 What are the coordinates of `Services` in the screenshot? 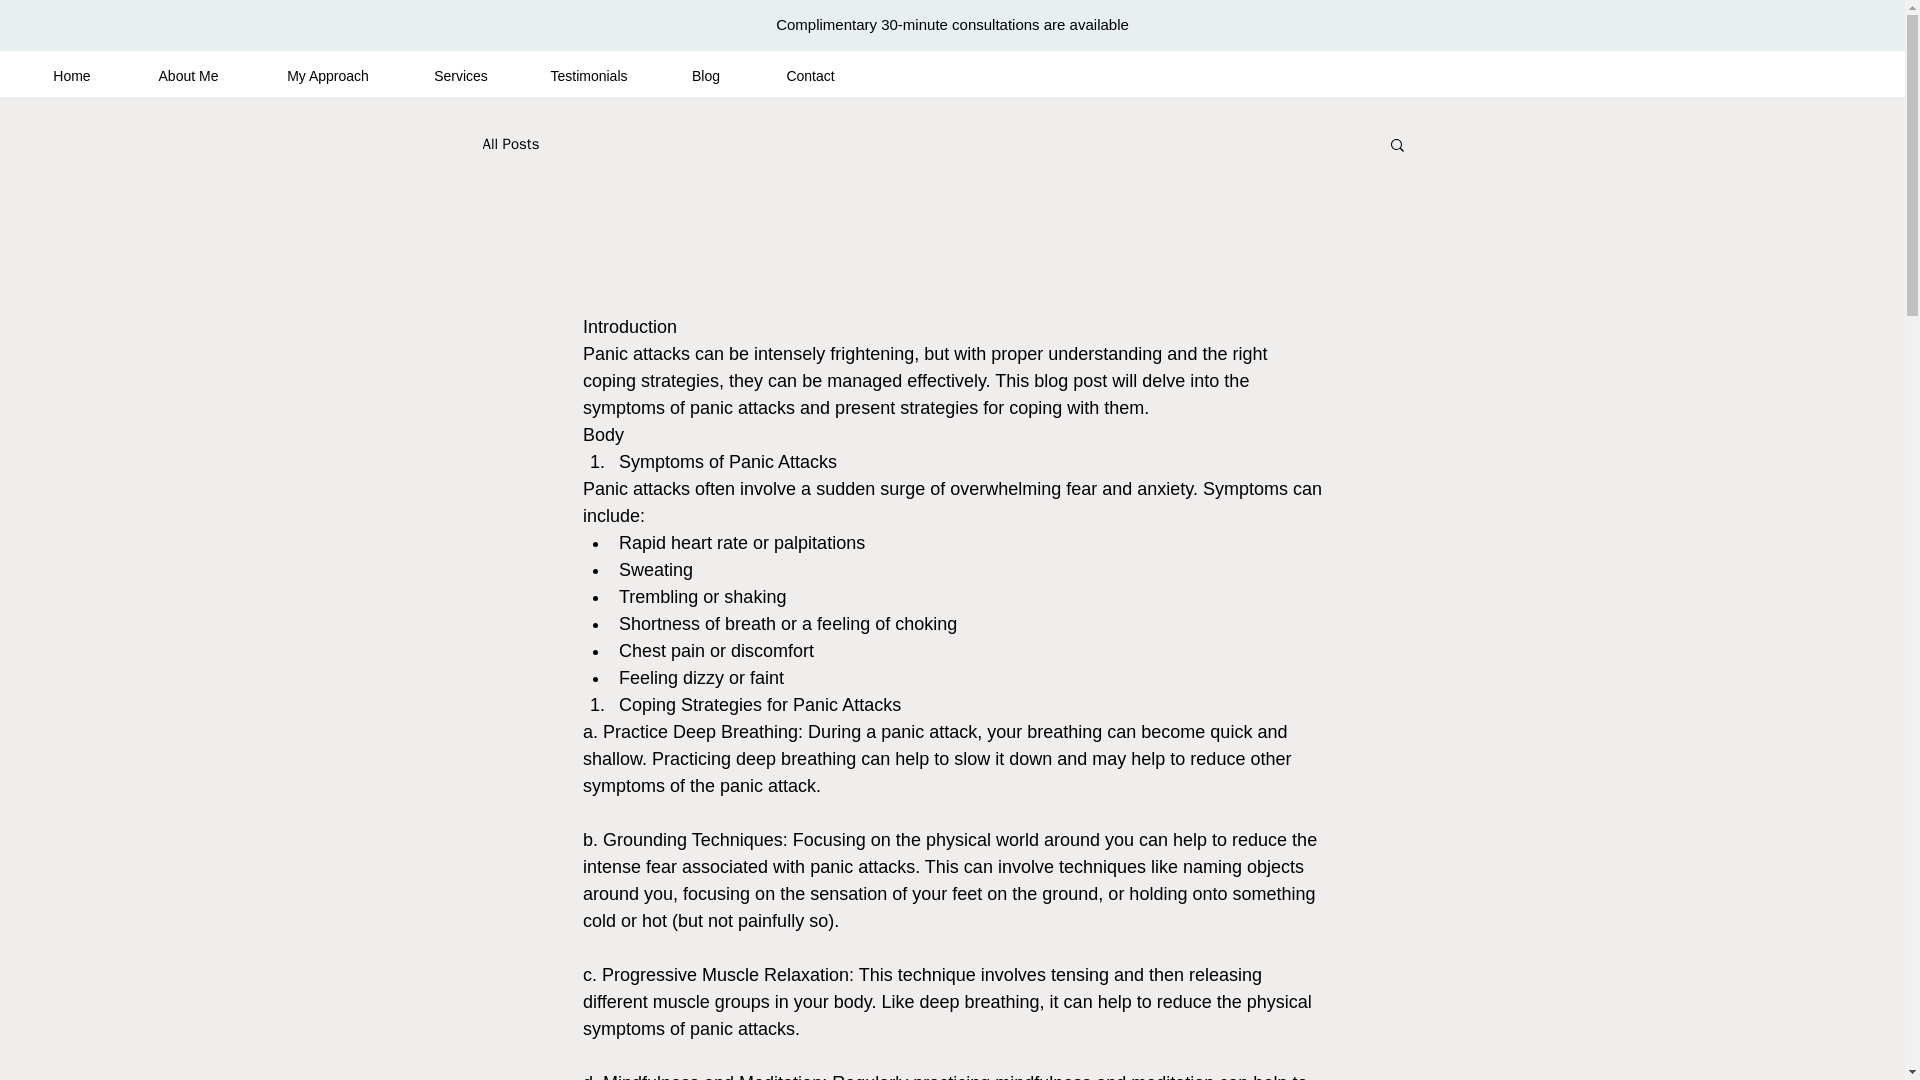 It's located at (460, 76).